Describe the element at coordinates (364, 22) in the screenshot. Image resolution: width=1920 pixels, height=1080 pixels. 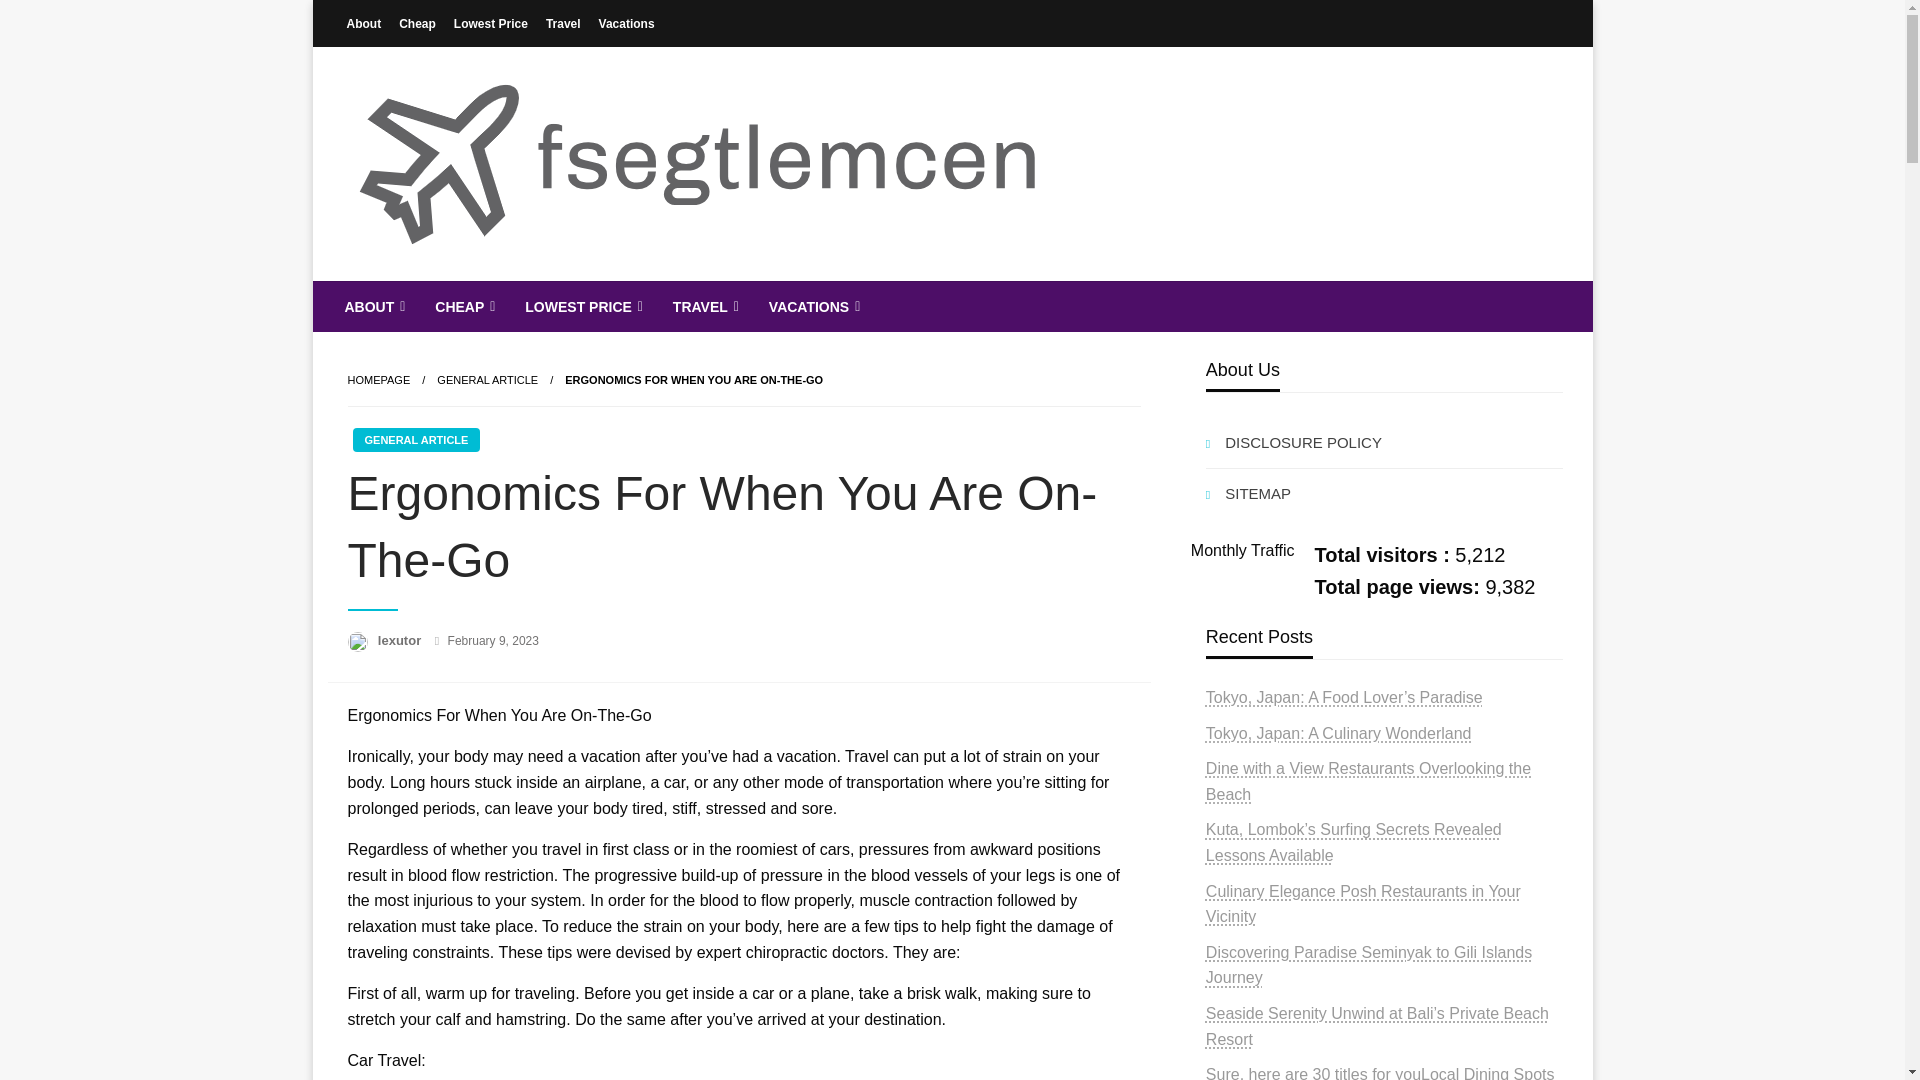
I see `About` at that location.